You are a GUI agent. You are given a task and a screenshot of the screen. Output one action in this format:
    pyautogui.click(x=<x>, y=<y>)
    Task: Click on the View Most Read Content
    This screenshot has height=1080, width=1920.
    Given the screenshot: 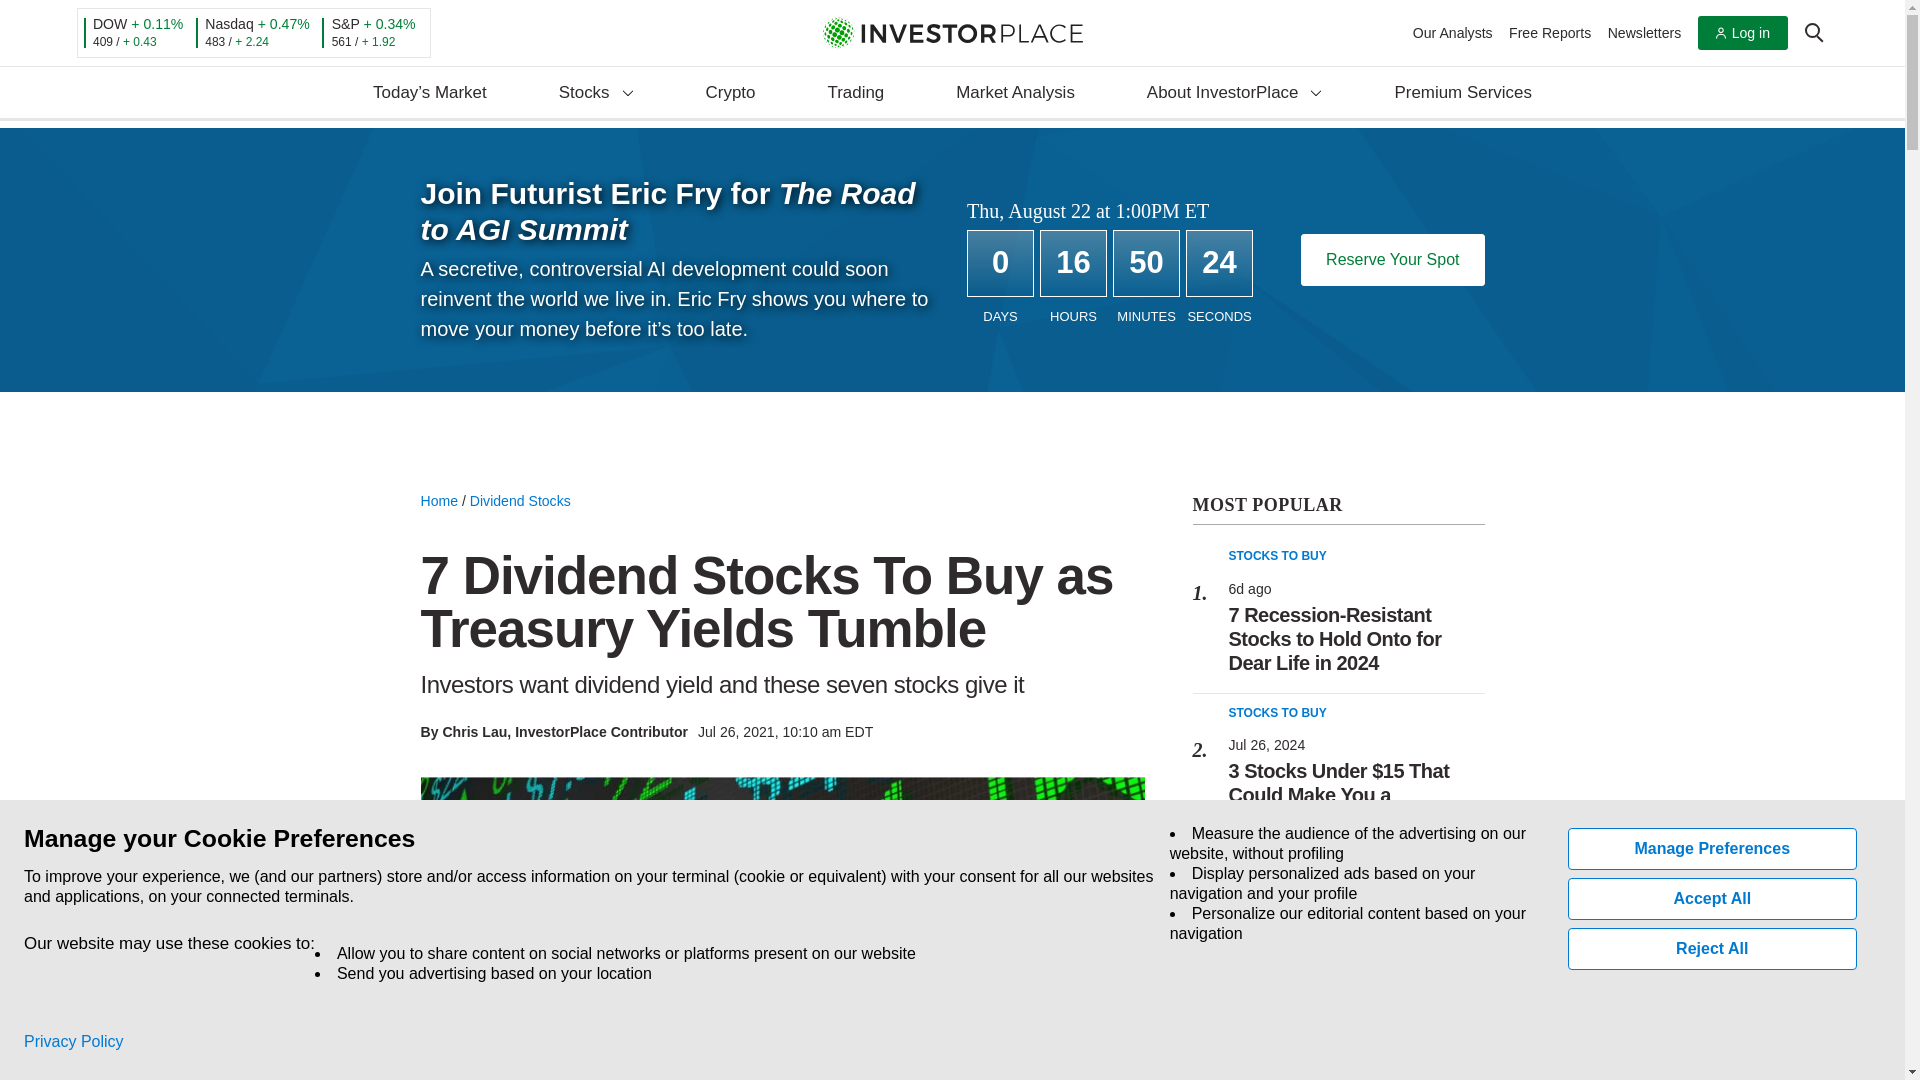 What is the action you would take?
    pyautogui.click(x=1338, y=506)
    